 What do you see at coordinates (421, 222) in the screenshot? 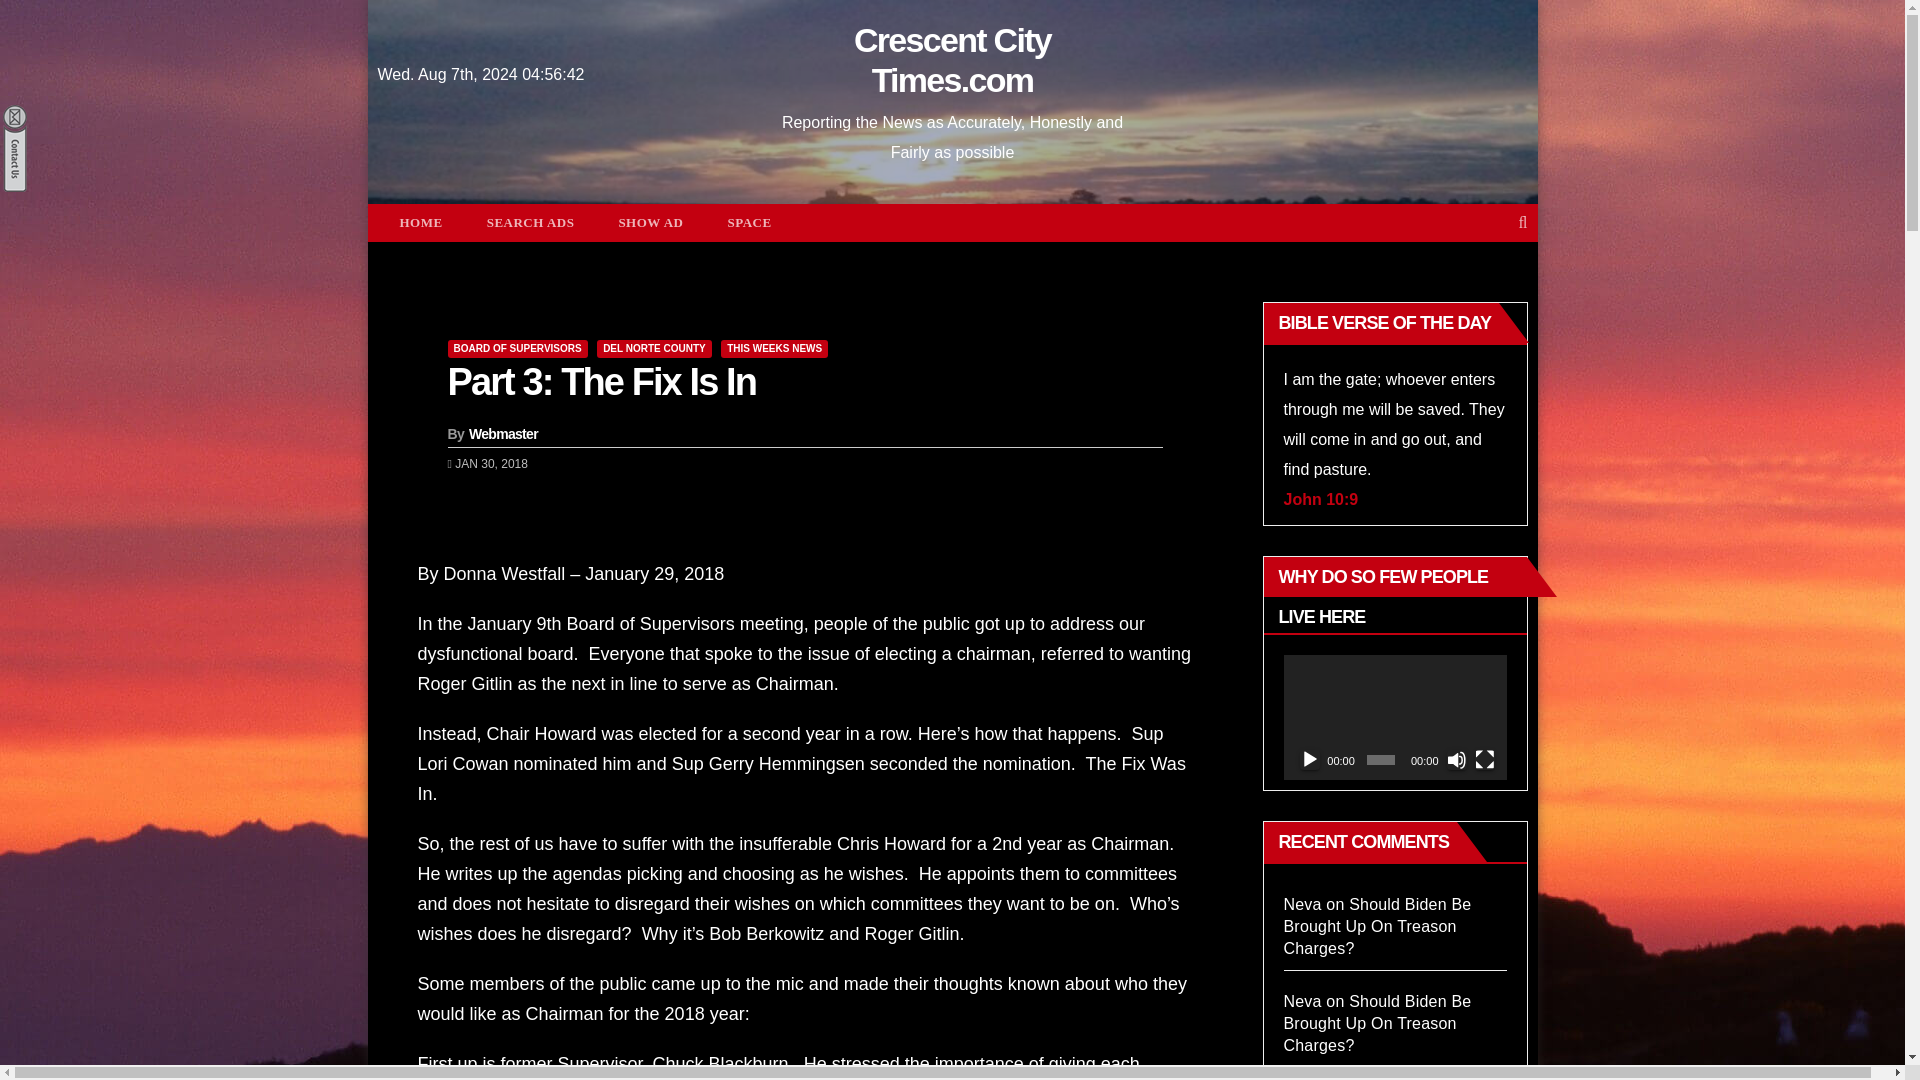
I see `Home` at bounding box center [421, 222].